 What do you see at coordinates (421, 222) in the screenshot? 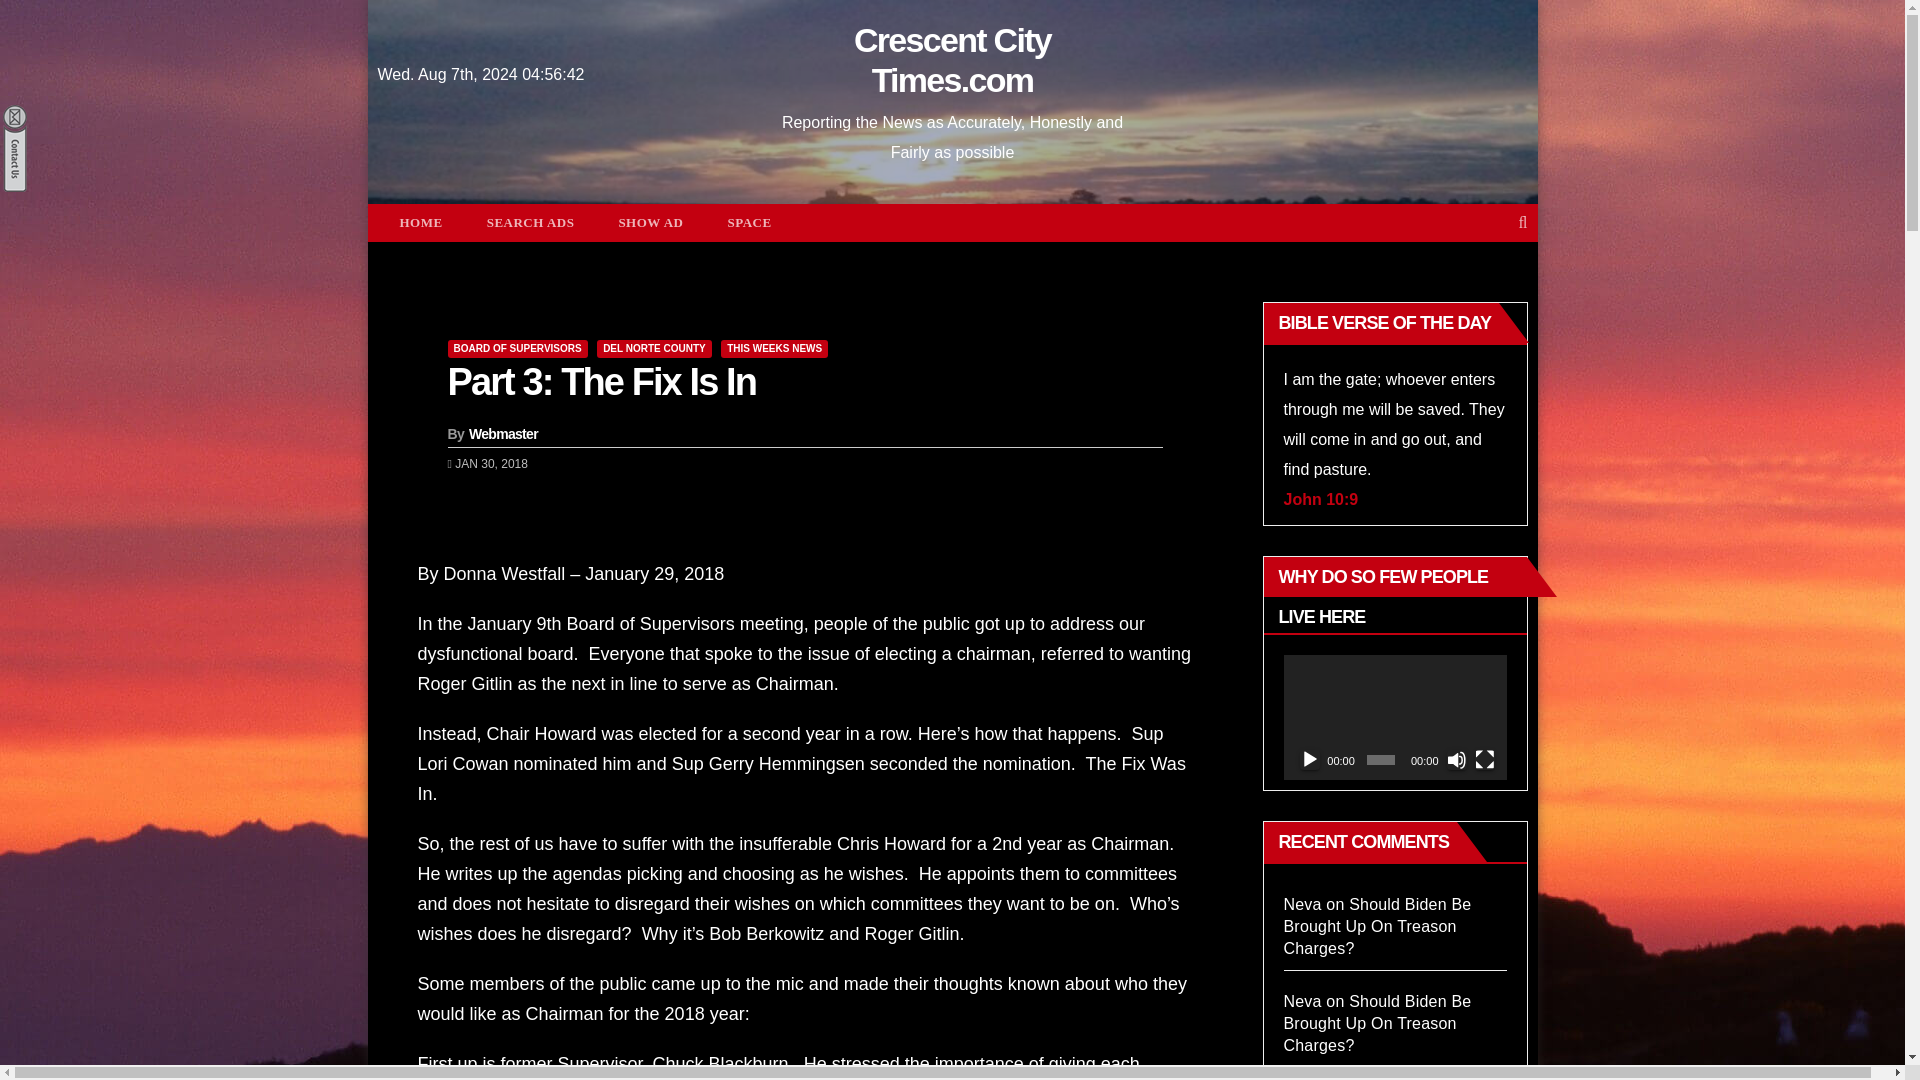
I see `Home` at bounding box center [421, 222].